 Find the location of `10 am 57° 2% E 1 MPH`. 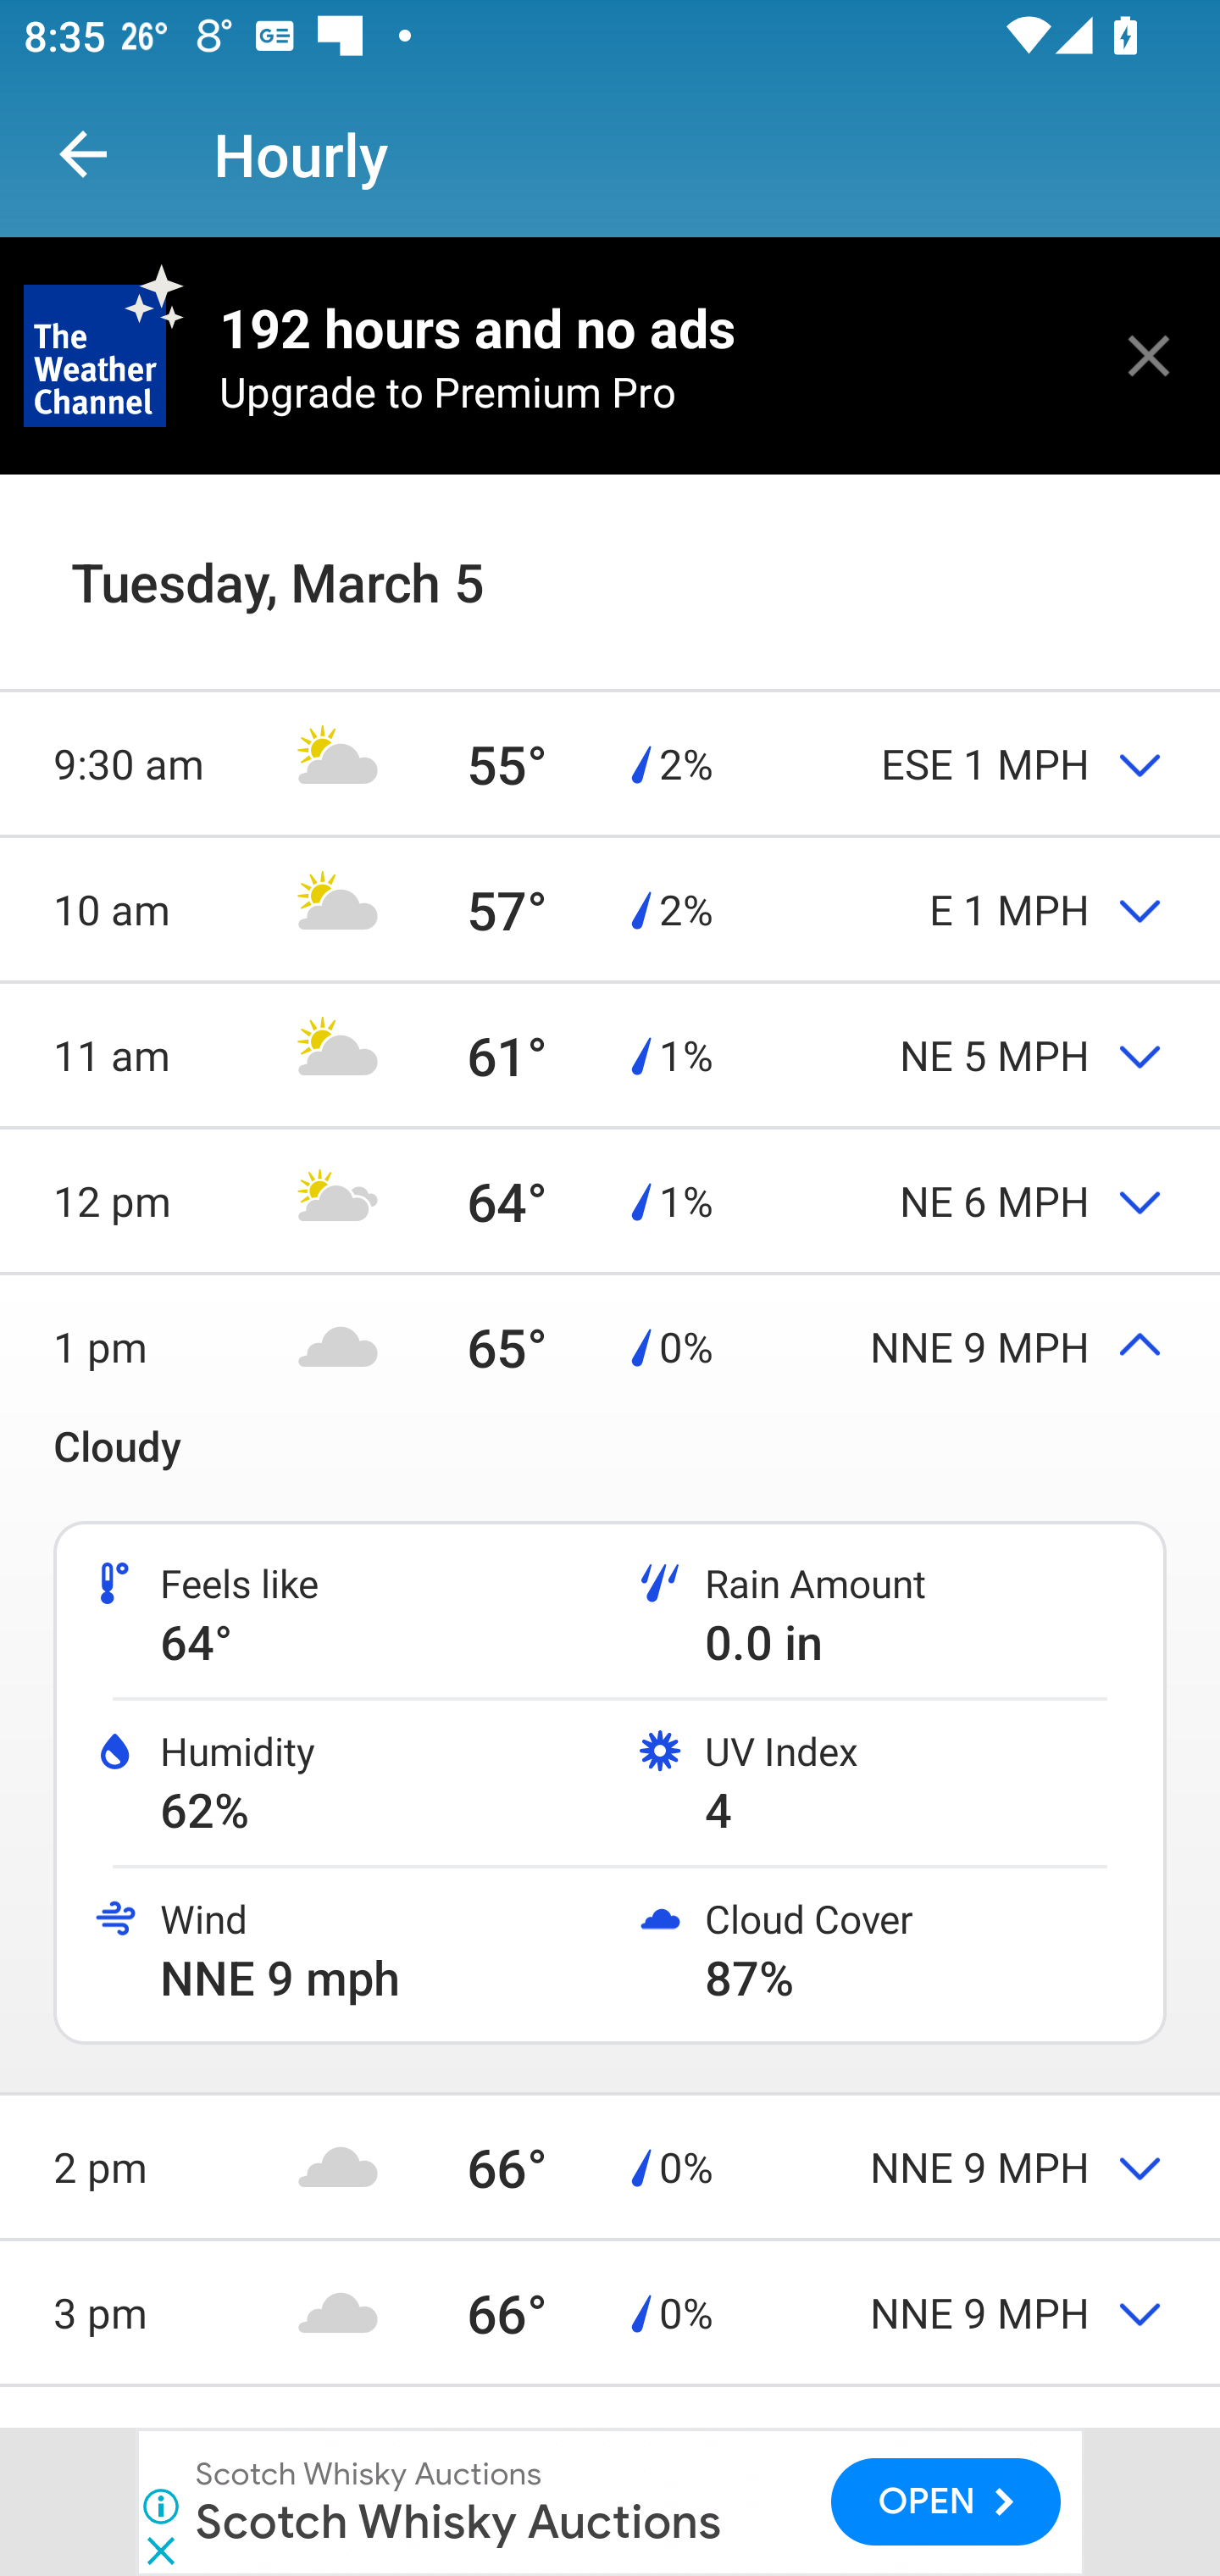

10 am 57° 2% E 1 MPH is located at coordinates (610, 909).